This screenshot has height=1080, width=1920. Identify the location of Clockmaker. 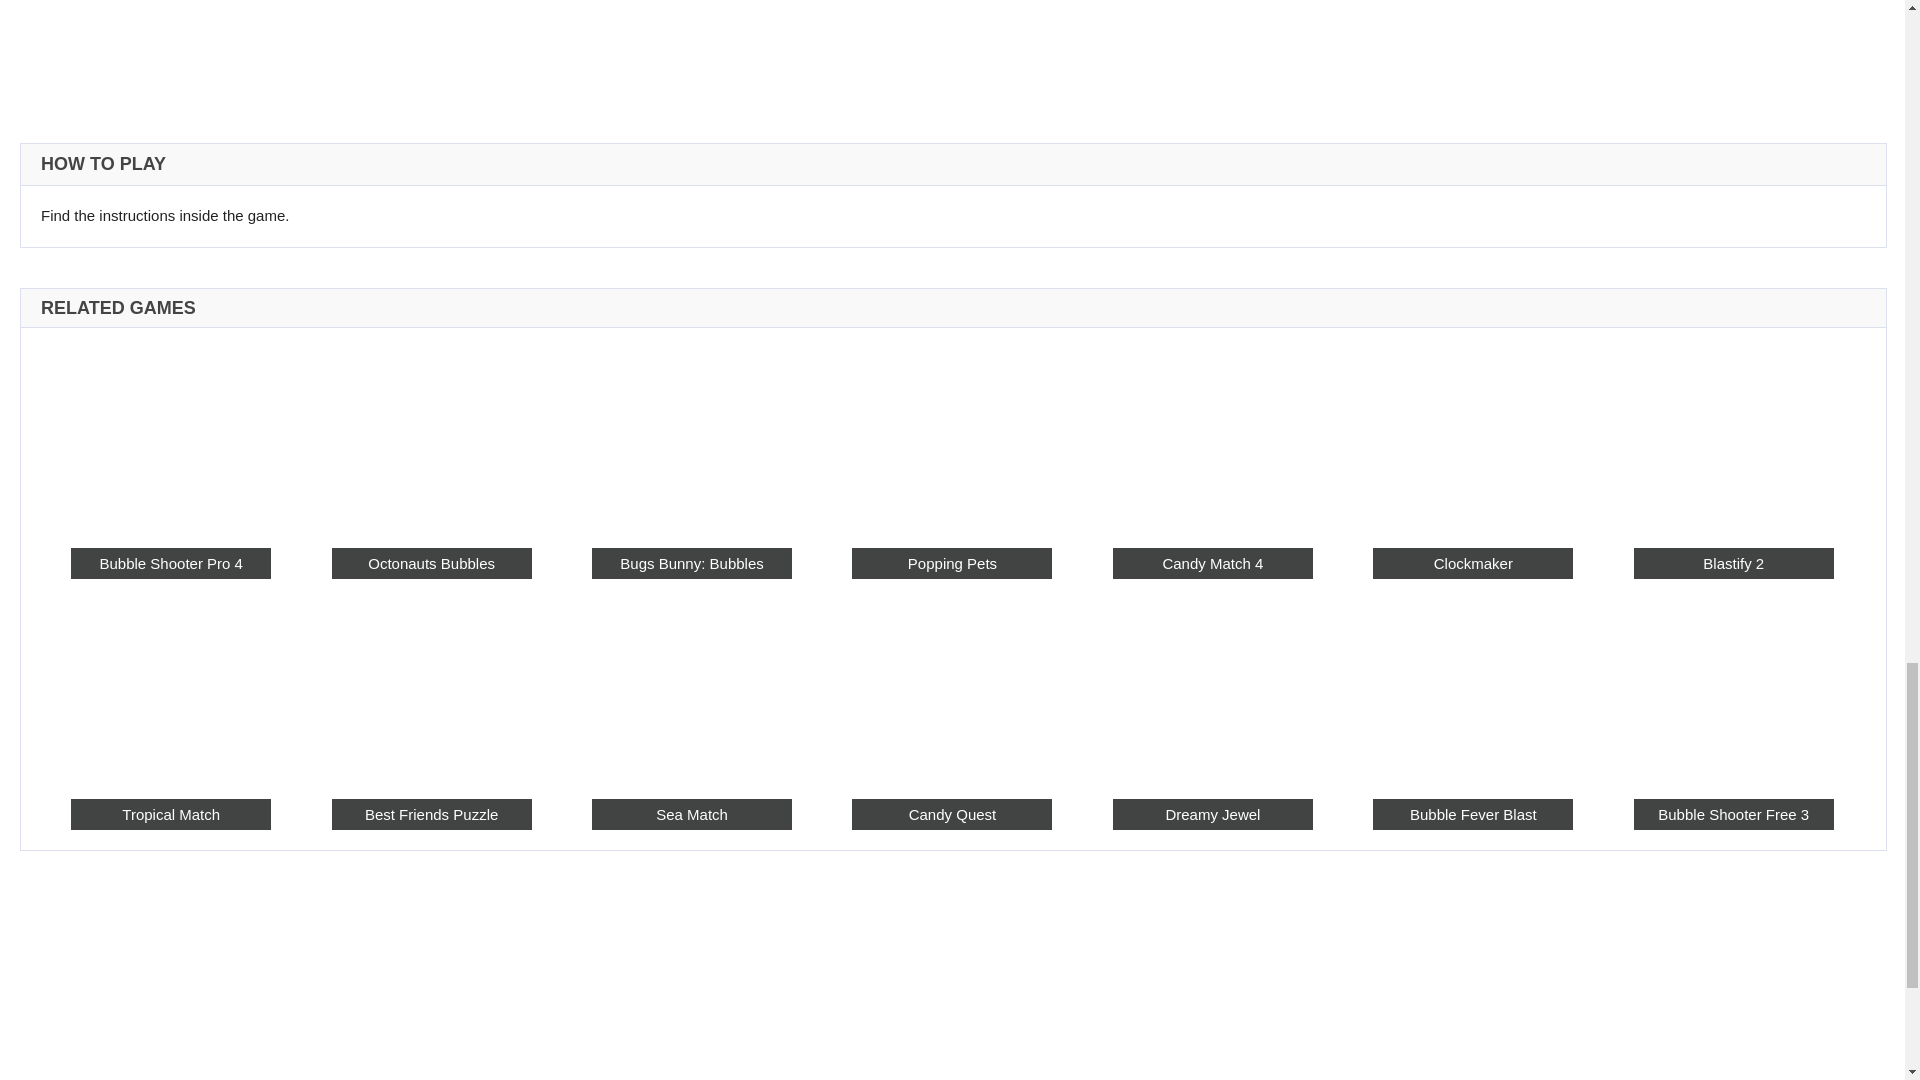
(1472, 562).